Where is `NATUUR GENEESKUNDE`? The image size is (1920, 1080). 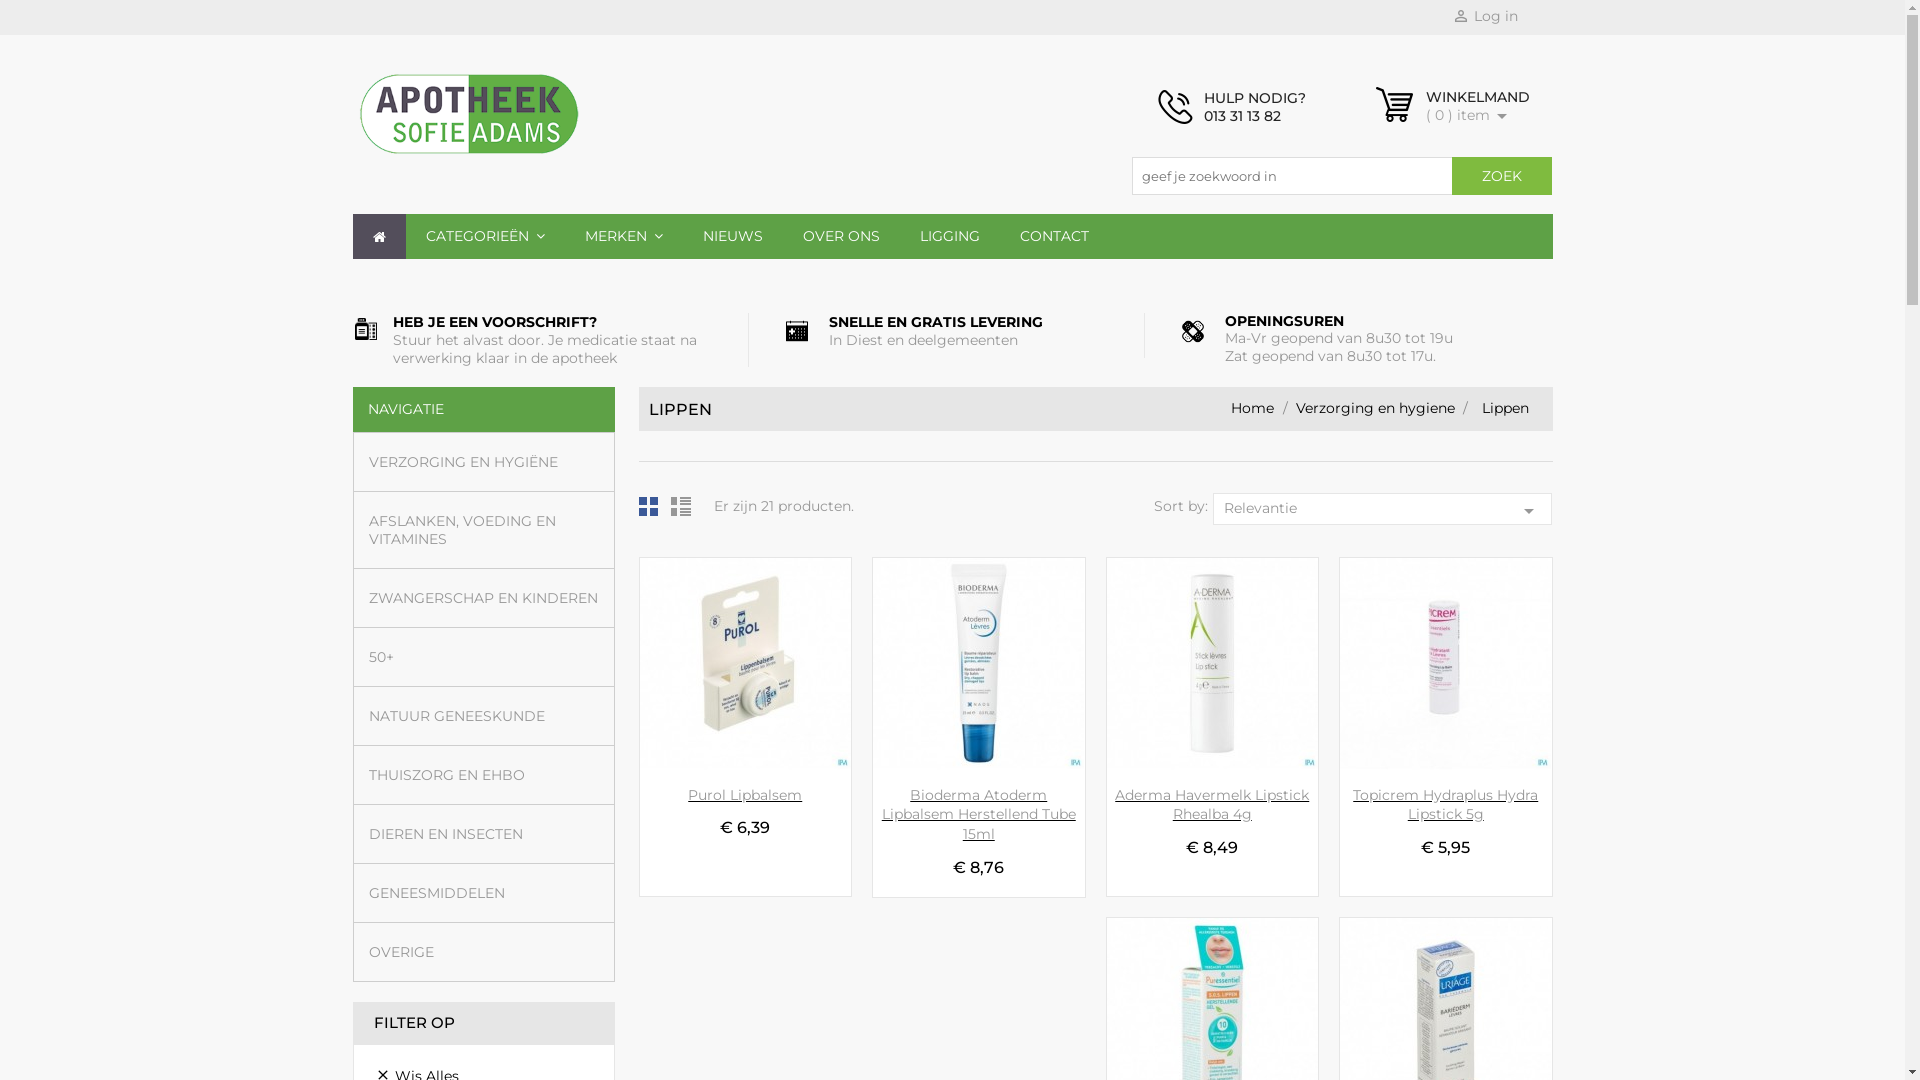
NATUUR GENEESKUNDE is located at coordinates (484, 716).